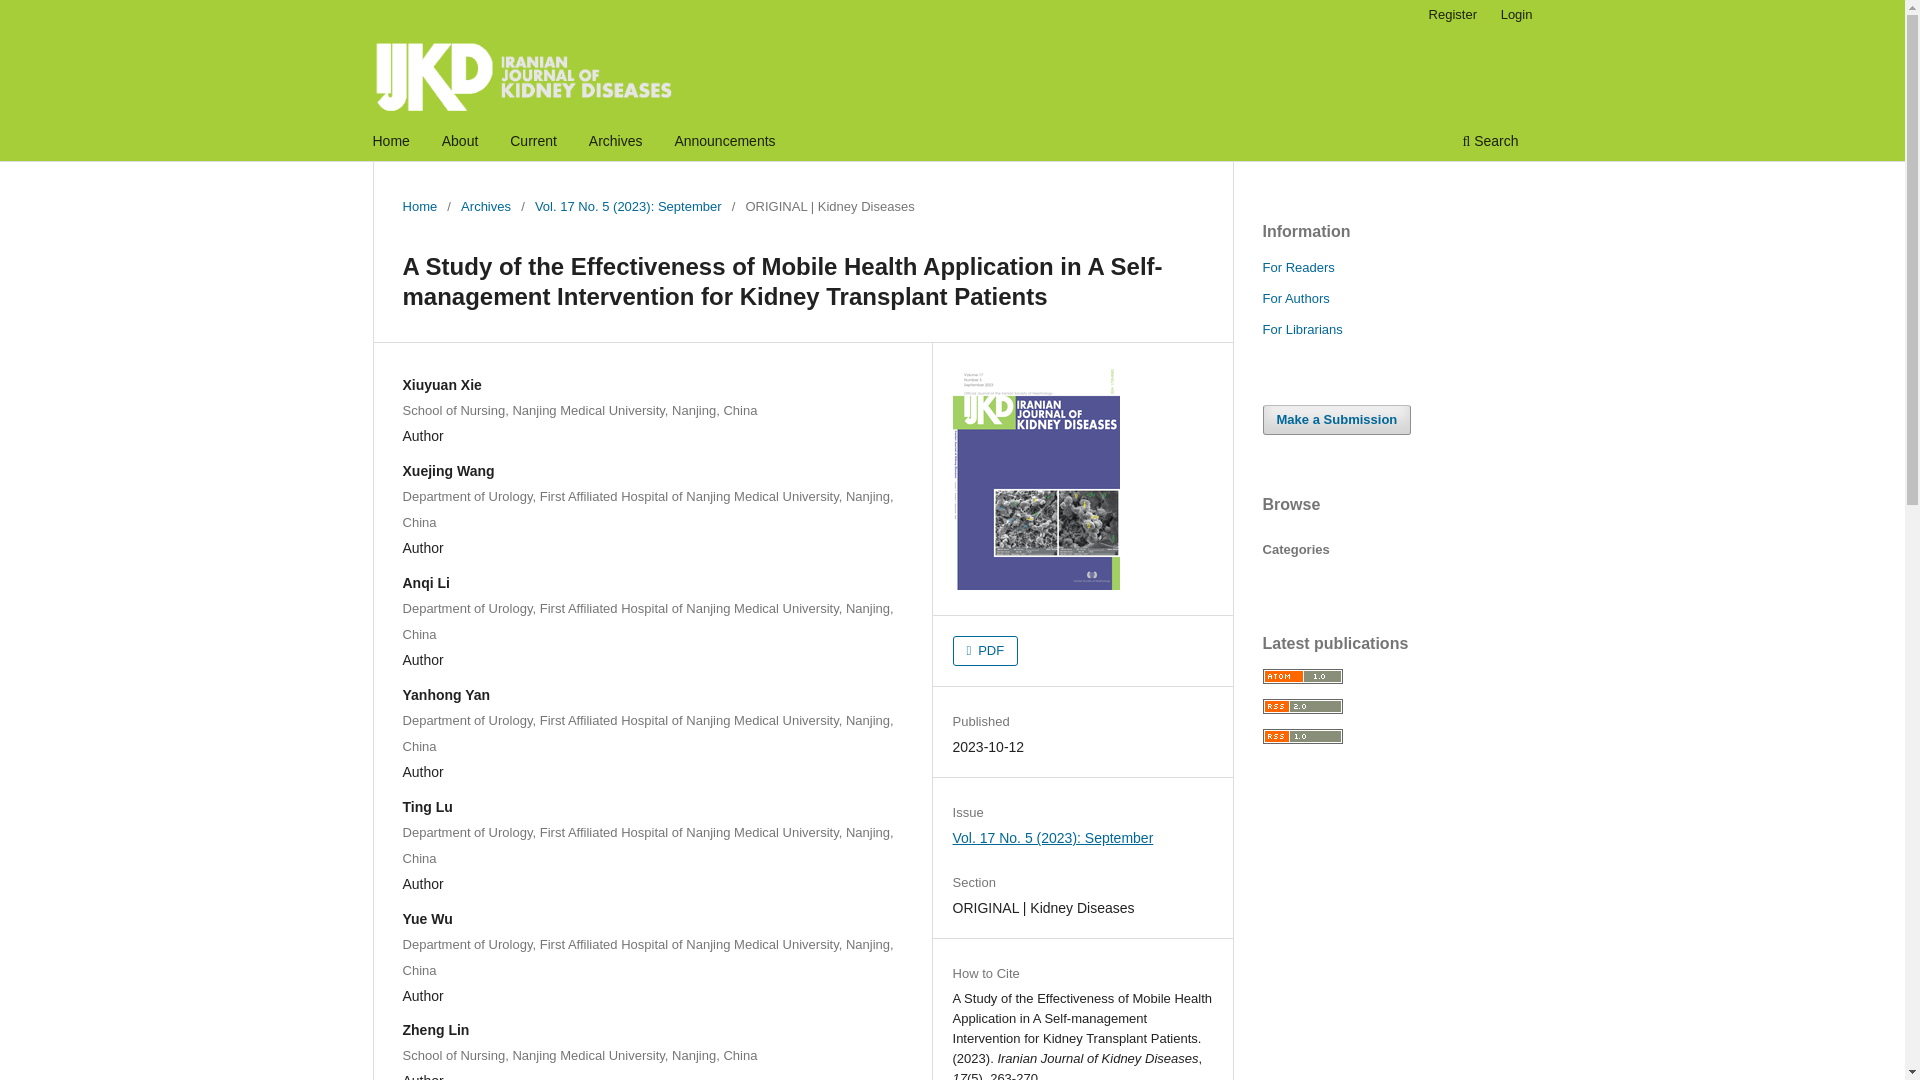  Describe the element at coordinates (460, 143) in the screenshot. I see `About` at that location.